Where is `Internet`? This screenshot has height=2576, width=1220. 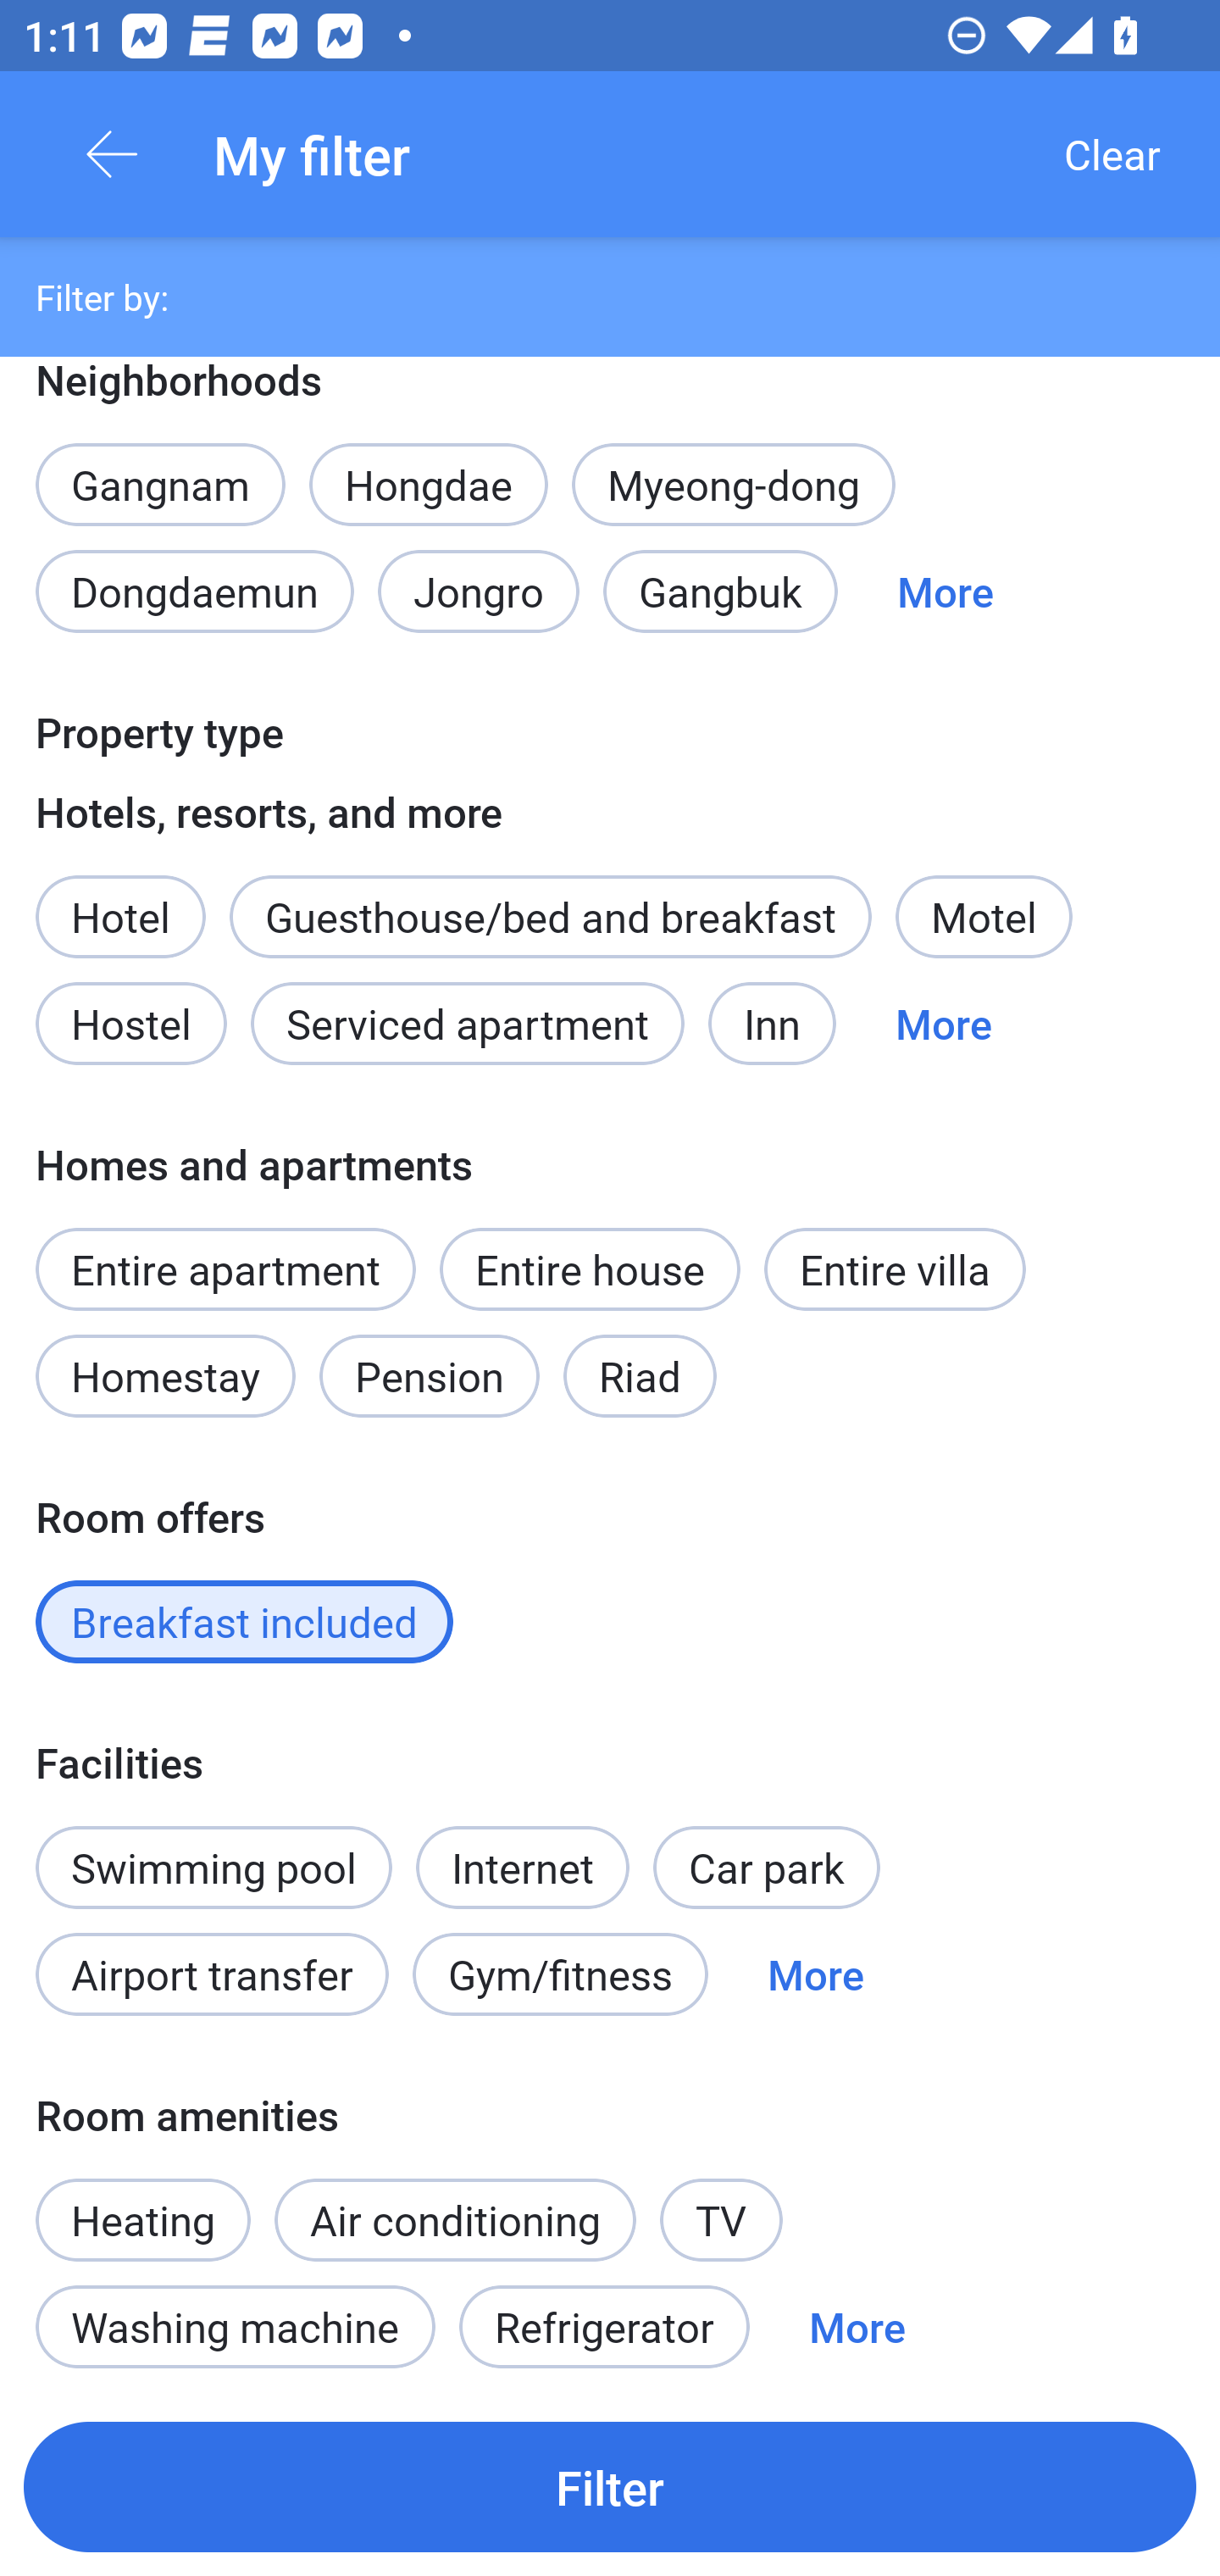 Internet is located at coordinates (523, 1849).